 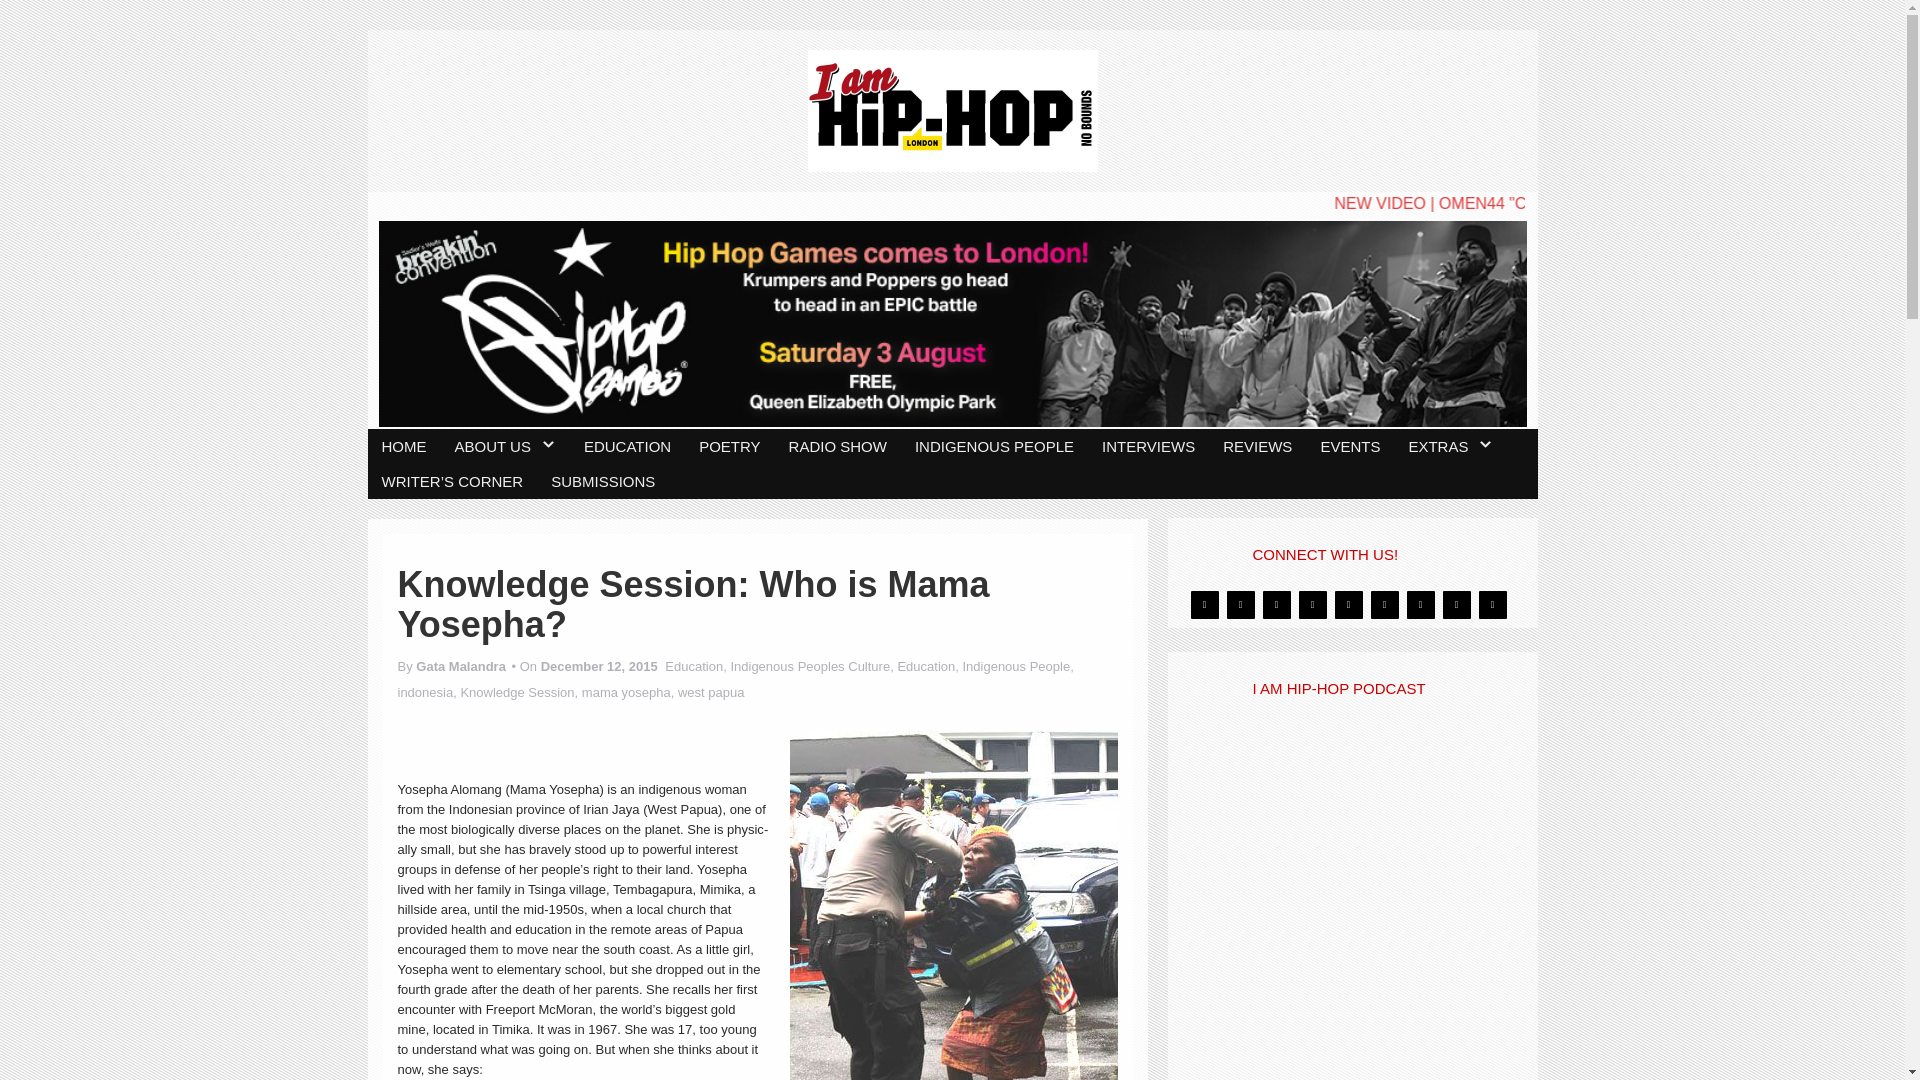 What do you see at coordinates (1257, 446) in the screenshot?
I see `REVIEWS` at bounding box center [1257, 446].